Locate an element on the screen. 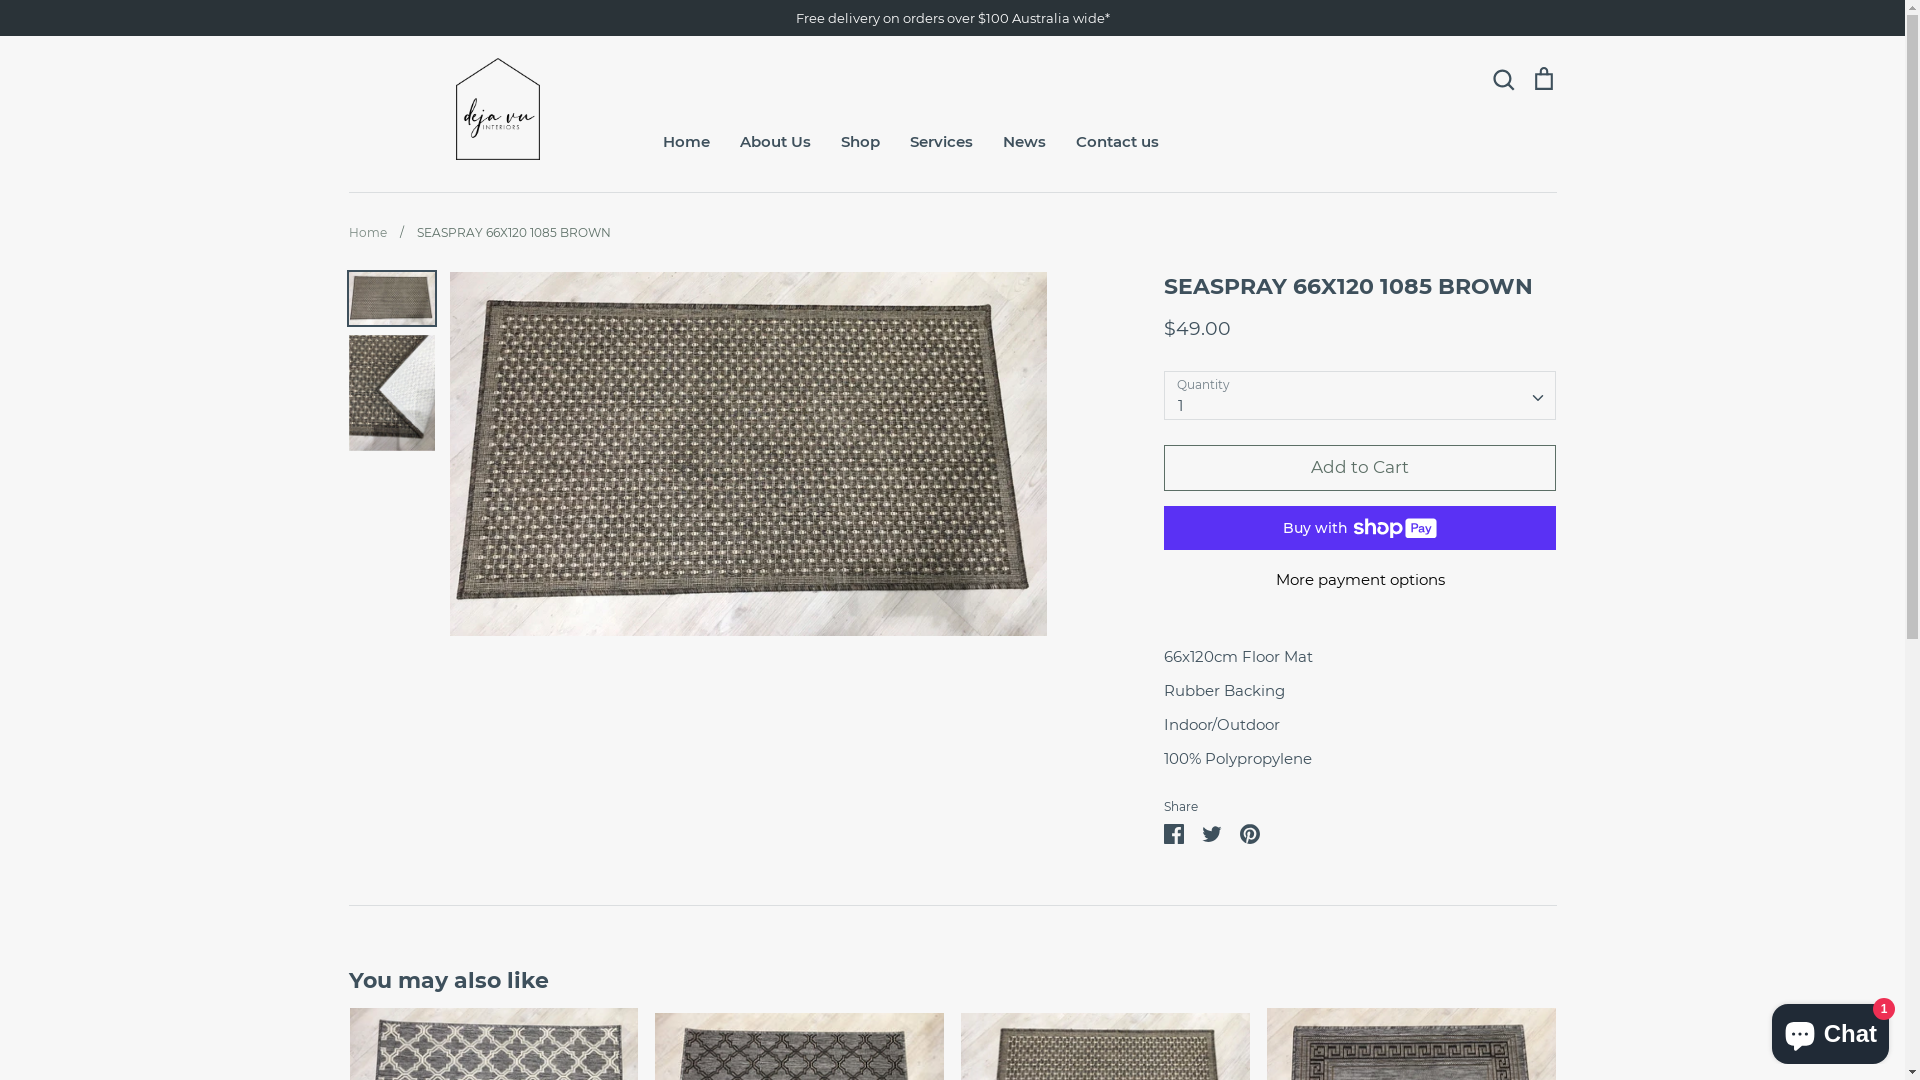 This screenshot has width=1920, height=1080. Services is located at coordinates (941, 142).